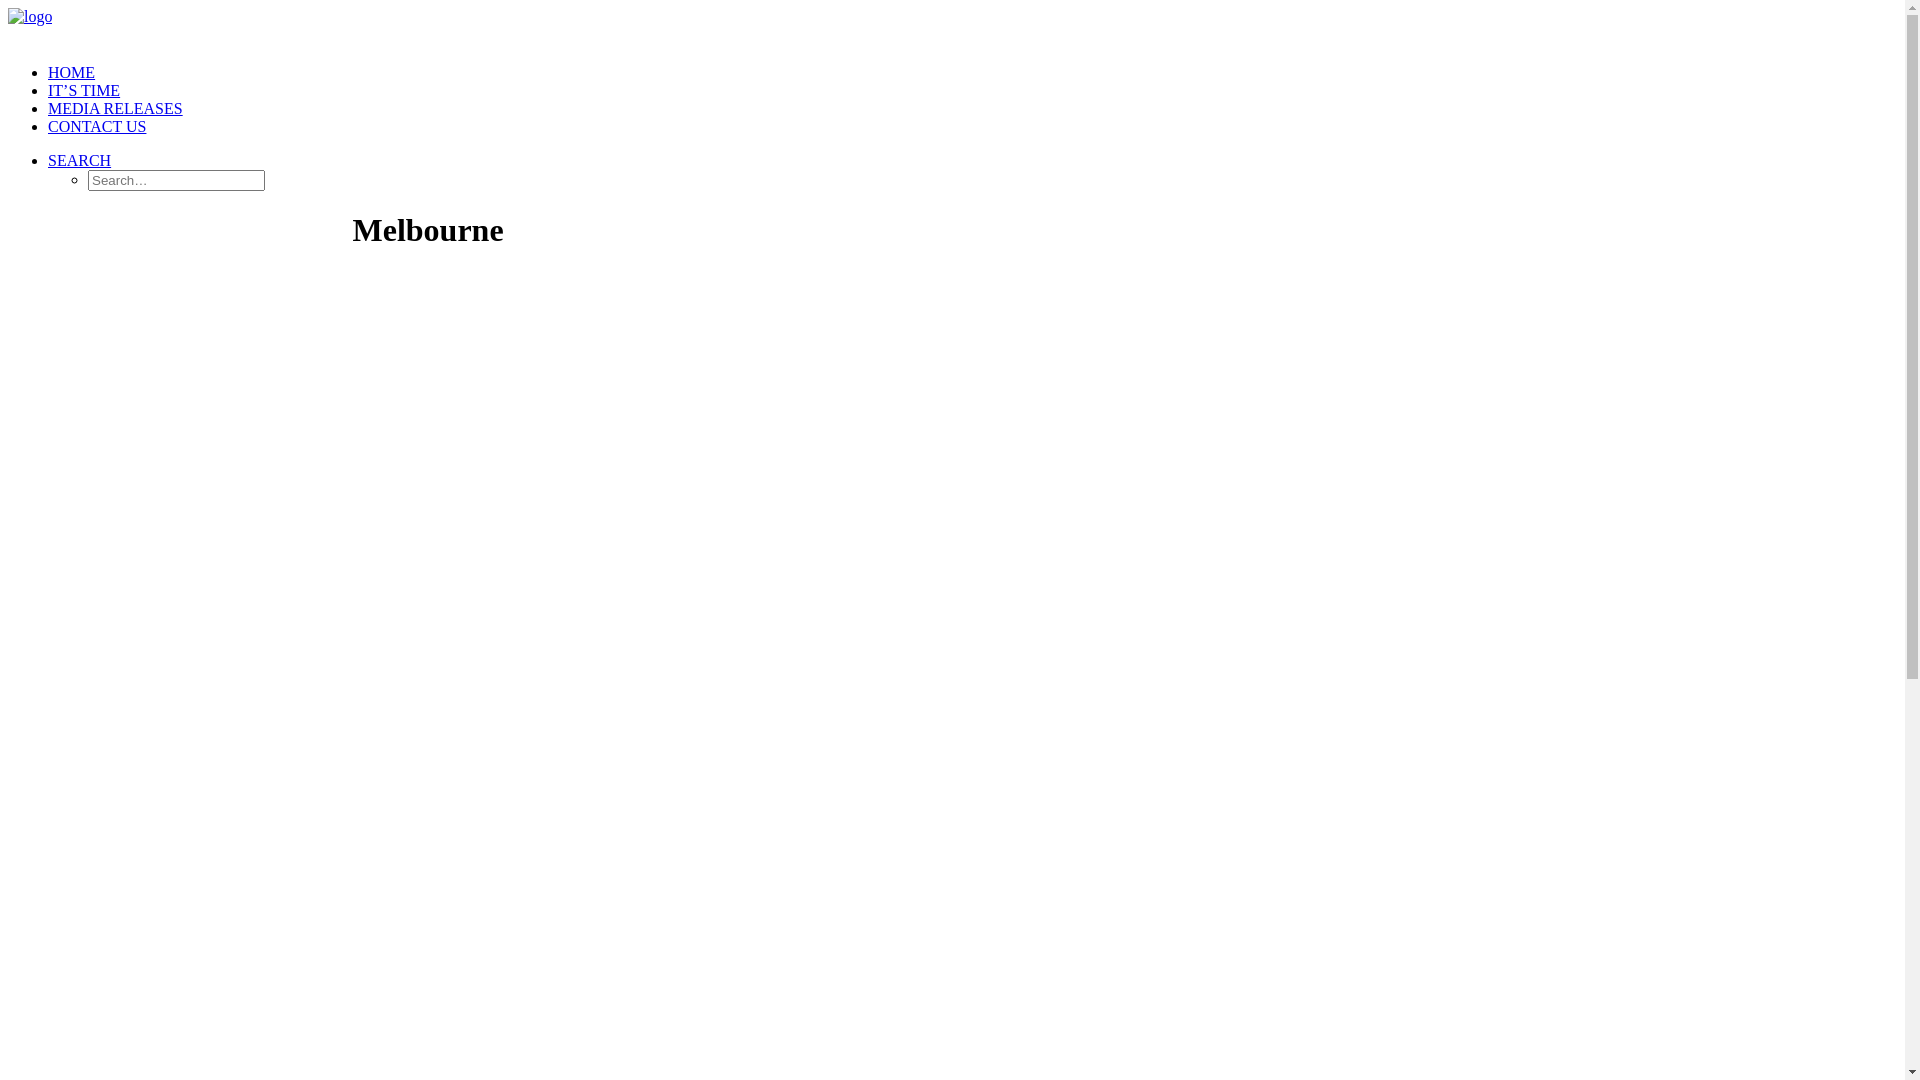  Describe the element at coordinates (72, 72) in the screenshot. I see `HOME` at that location.